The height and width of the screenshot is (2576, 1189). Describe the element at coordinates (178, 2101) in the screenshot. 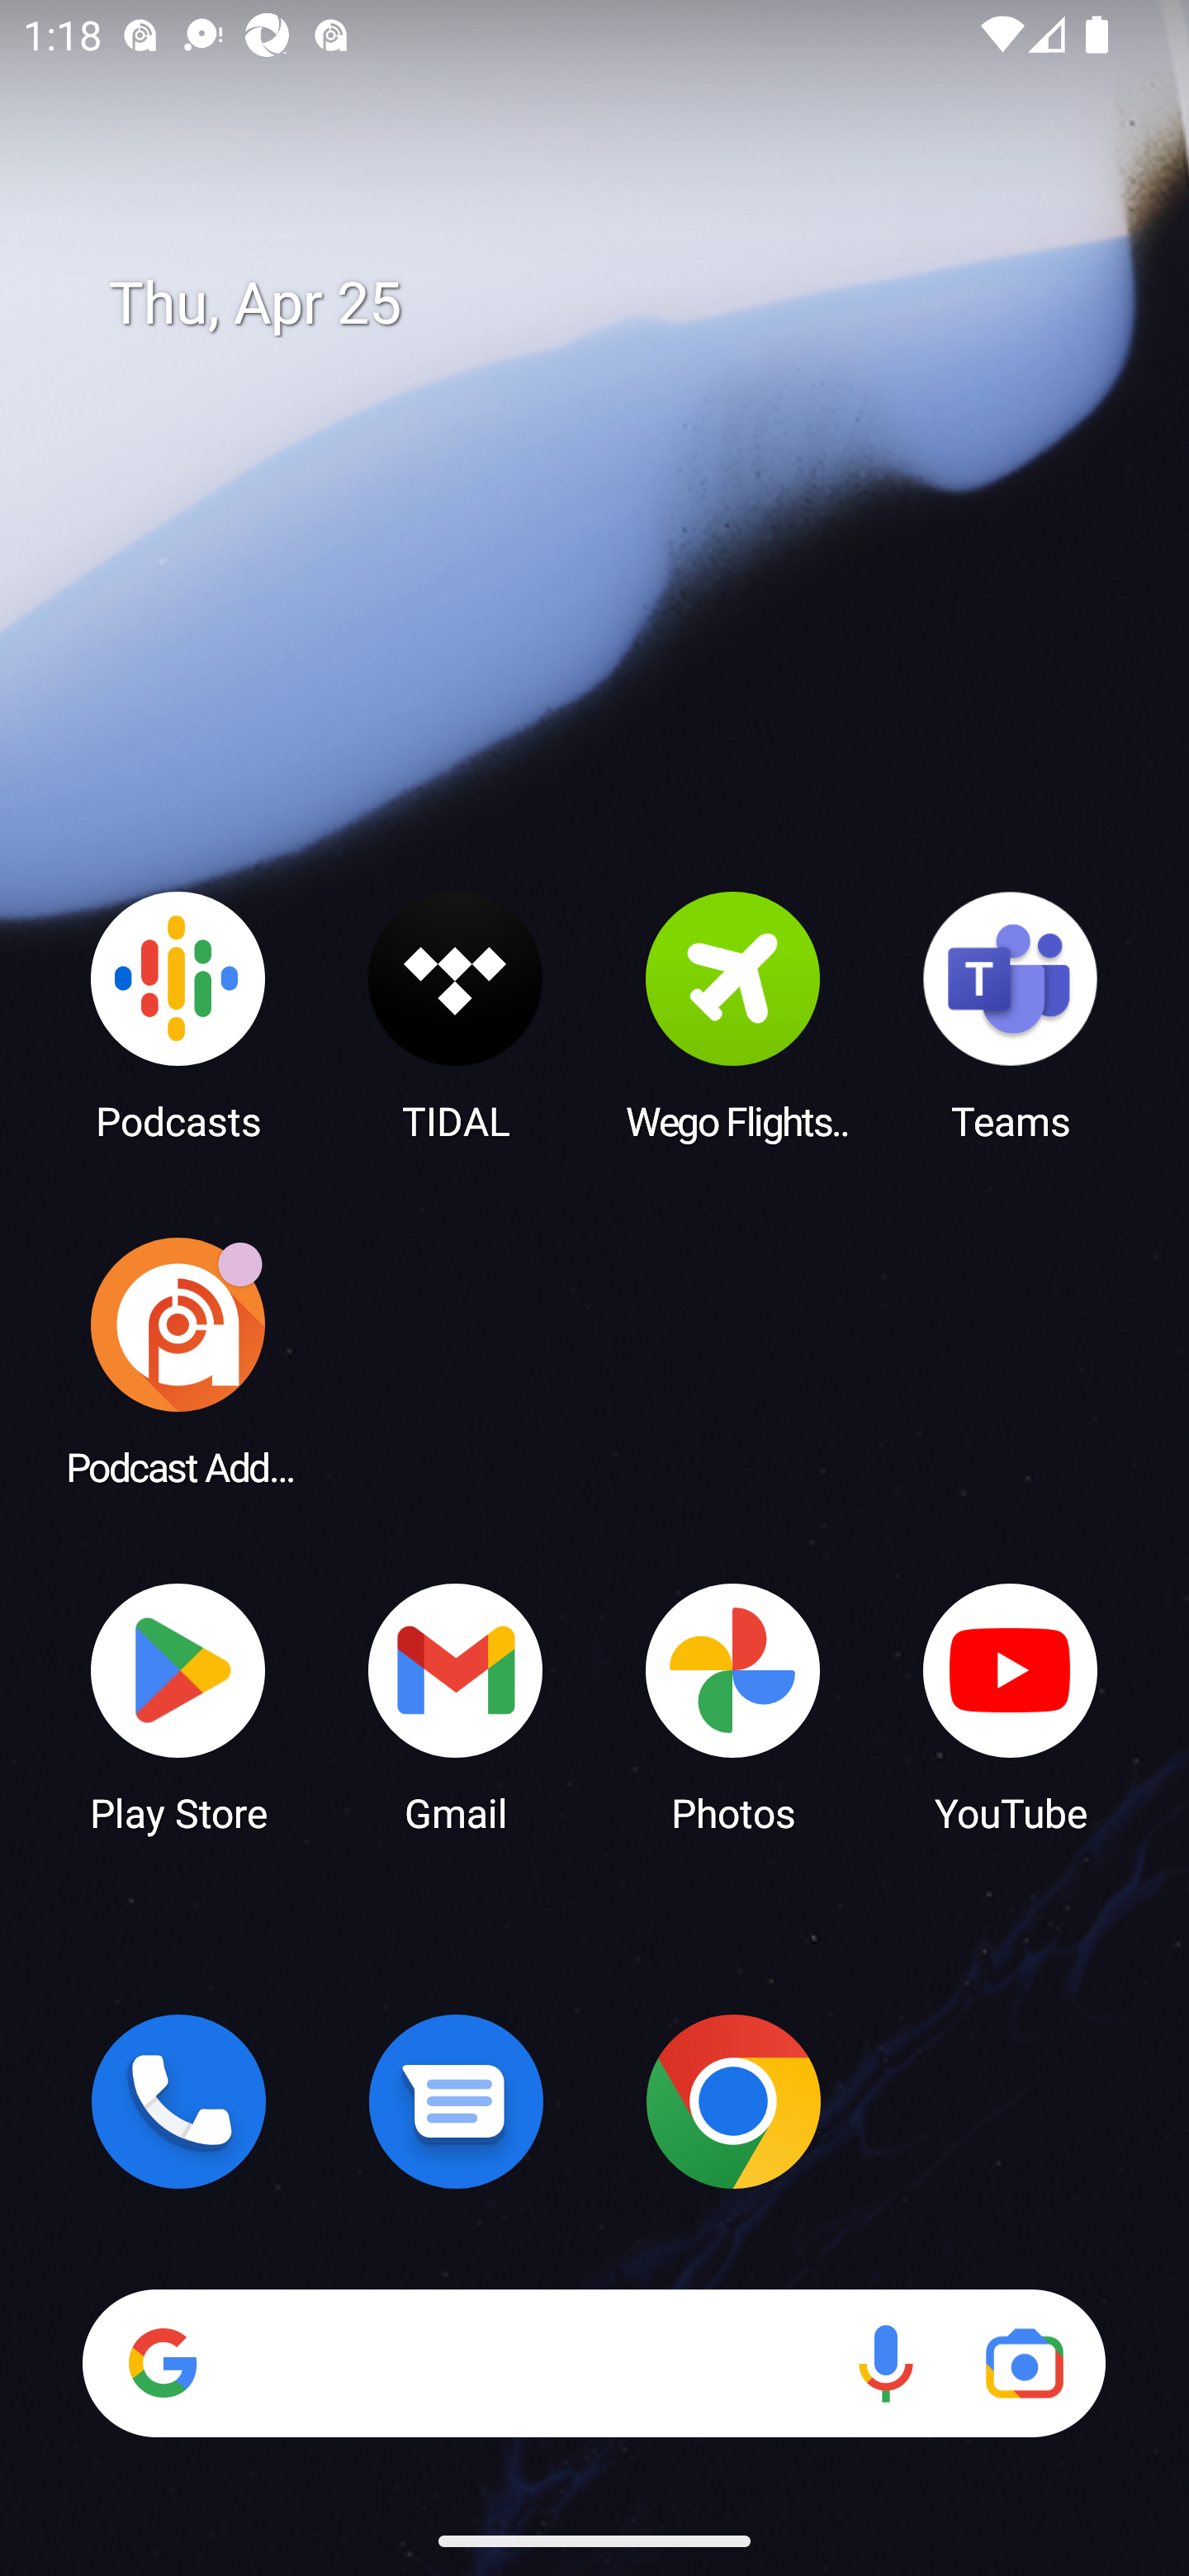

I see `Phone` at that location.